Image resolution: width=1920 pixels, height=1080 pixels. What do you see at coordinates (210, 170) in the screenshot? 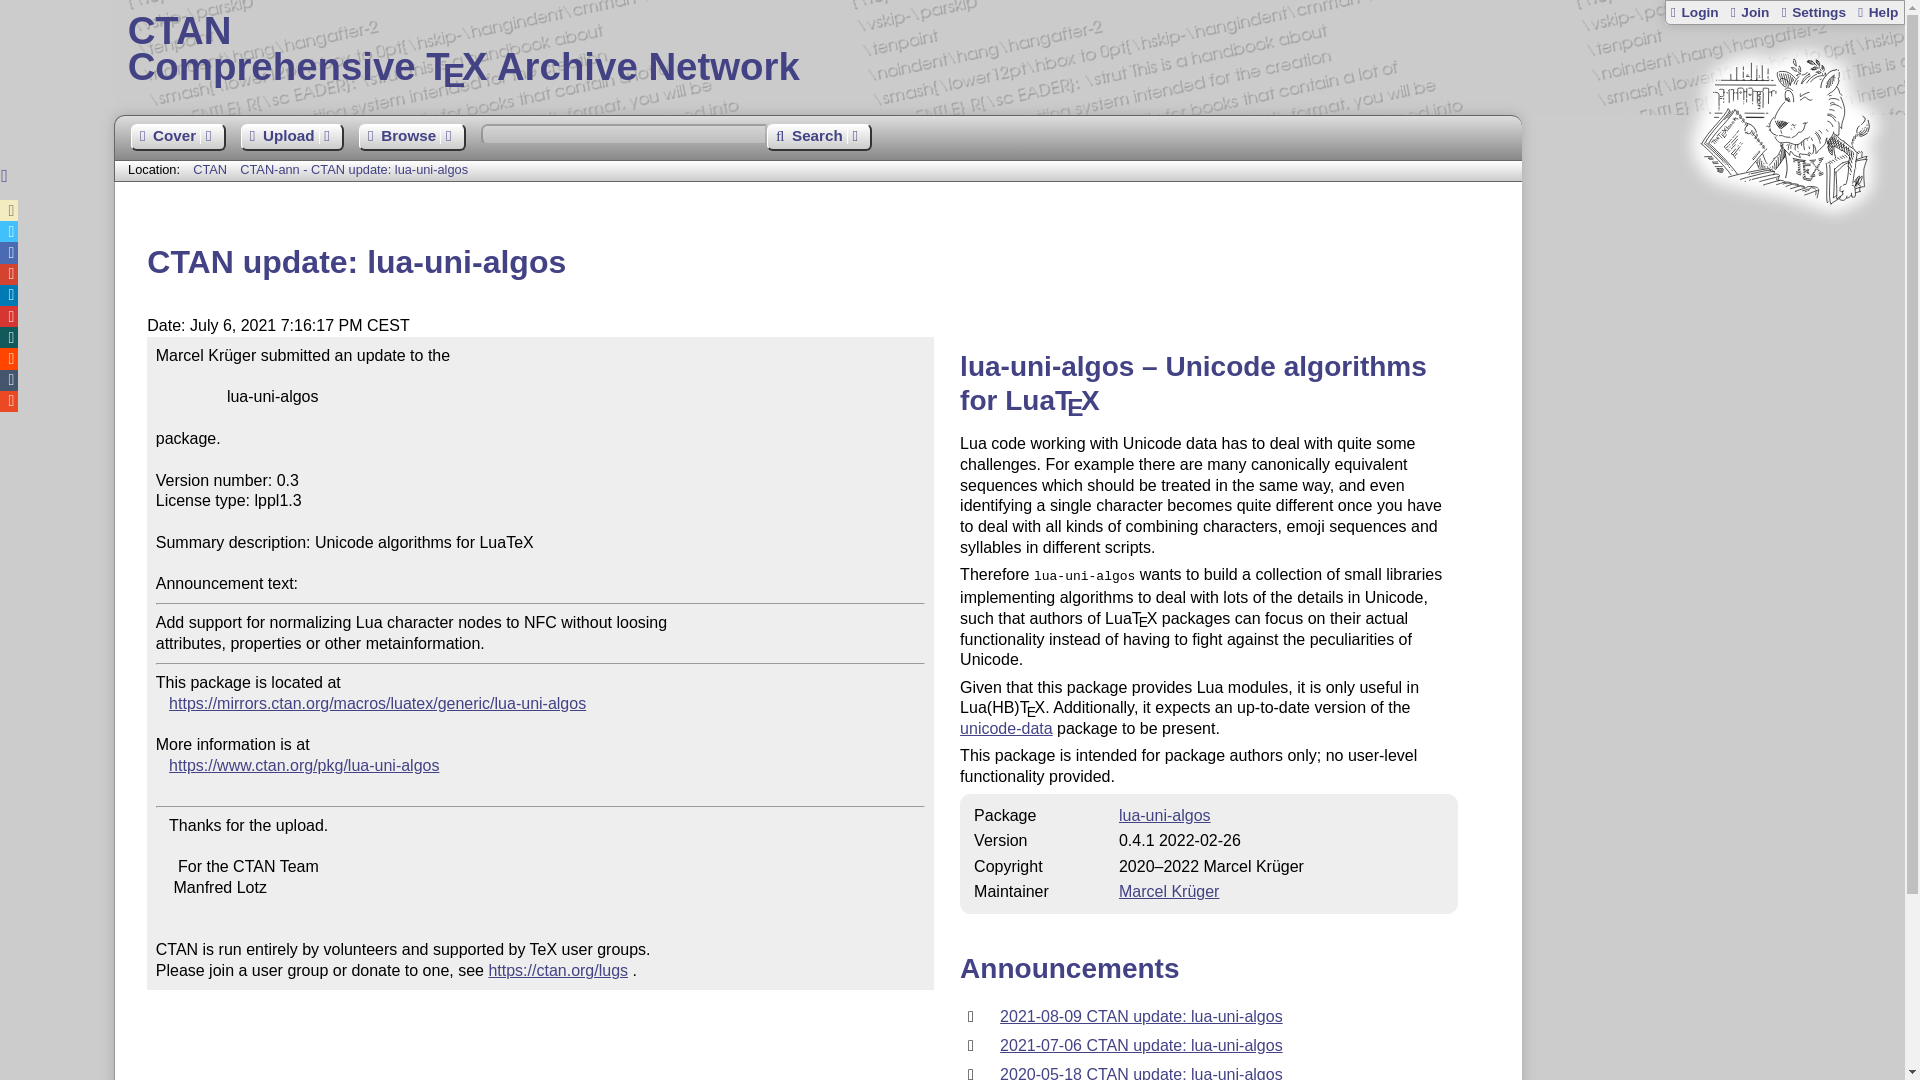
I see `CTAN` at bounding box center [210, 170].